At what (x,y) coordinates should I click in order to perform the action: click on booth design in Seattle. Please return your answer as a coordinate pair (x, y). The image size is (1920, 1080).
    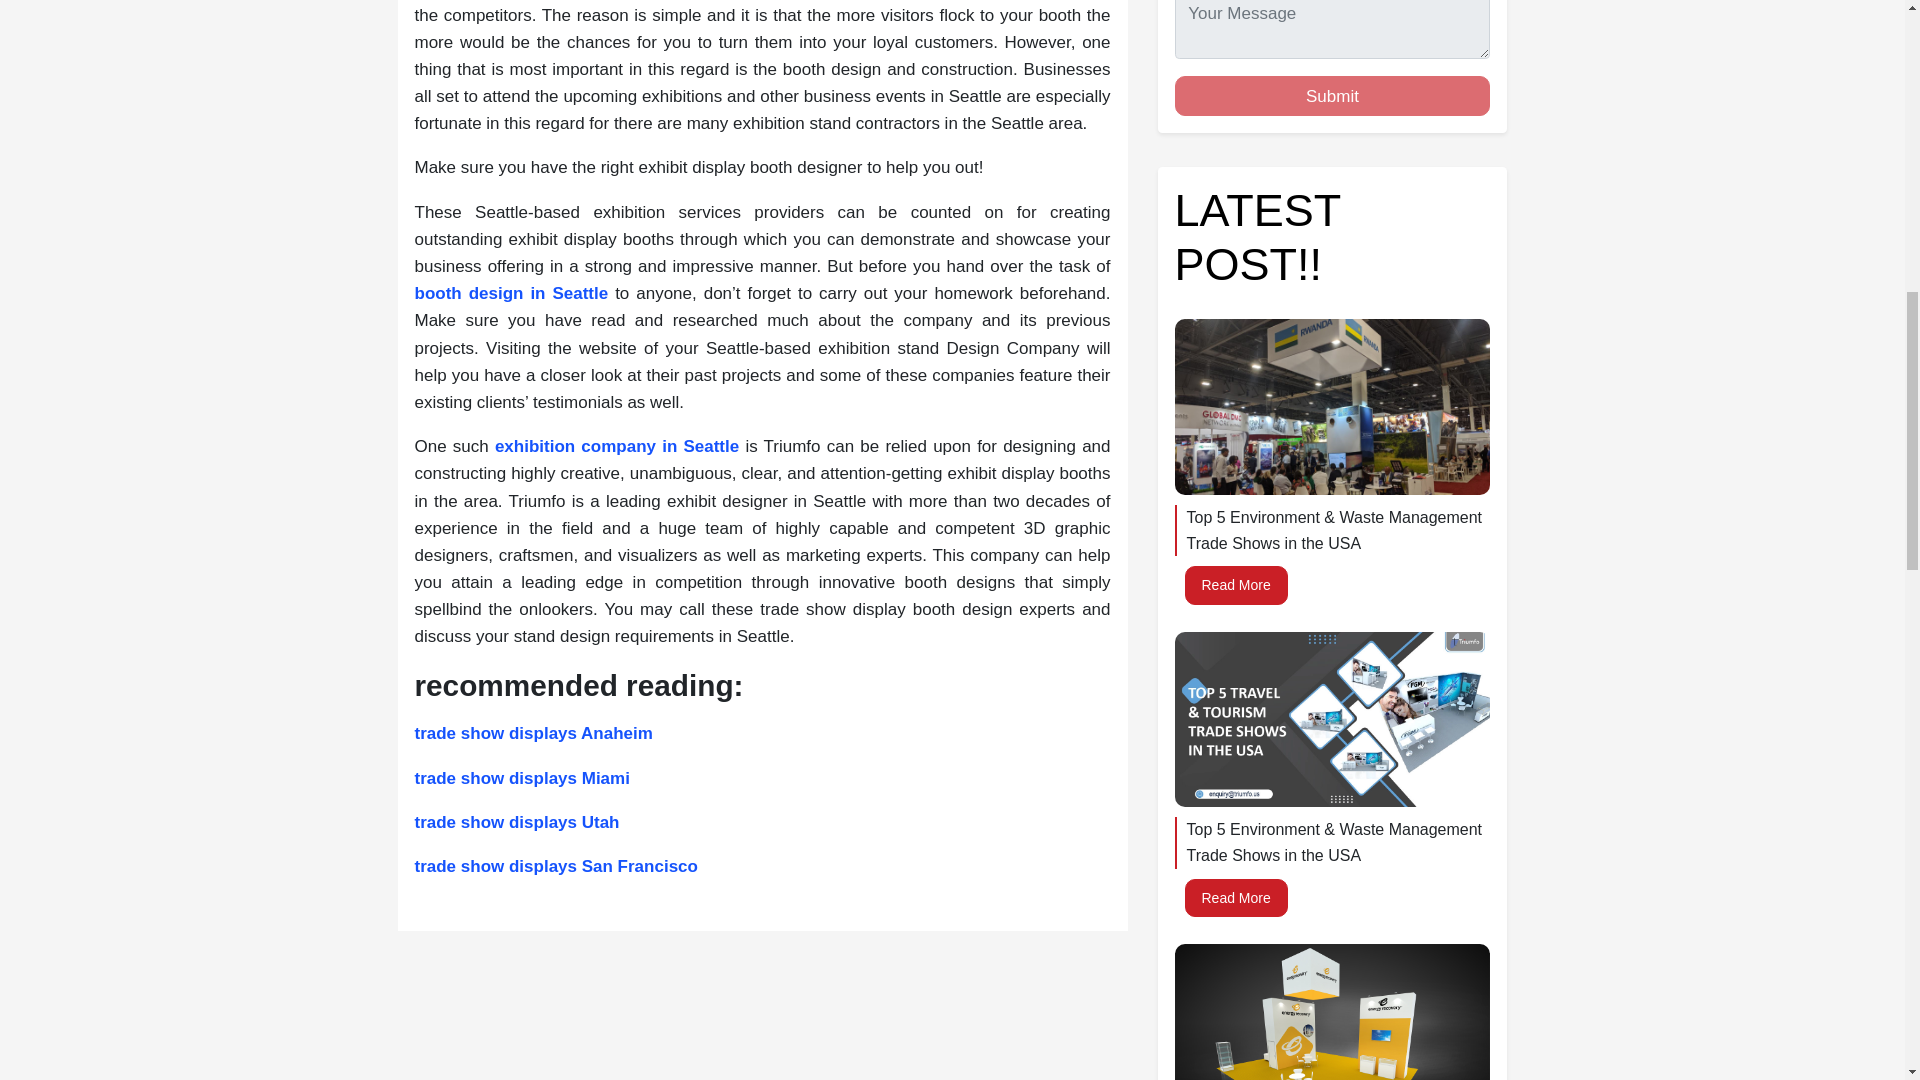
    Looking at the image, I should click on (511, 294).